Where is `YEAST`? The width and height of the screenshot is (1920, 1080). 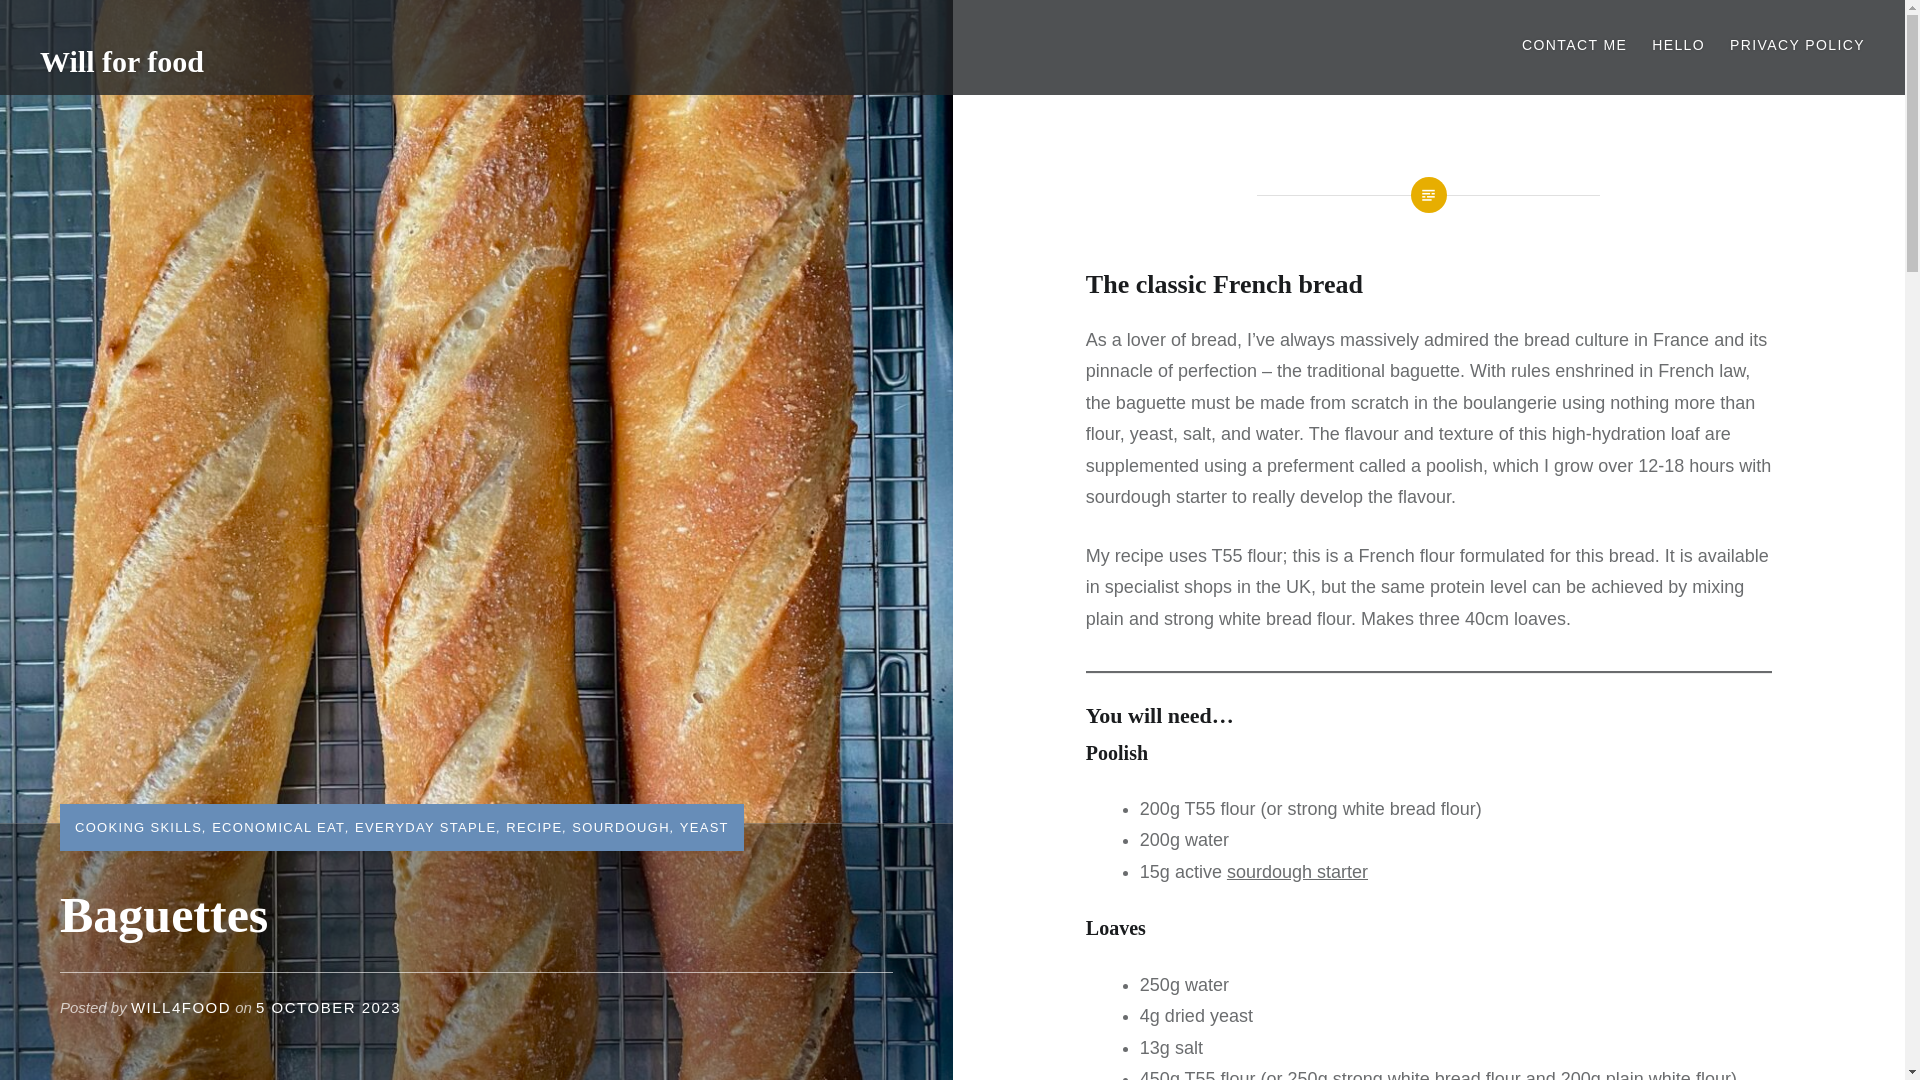
YEAST is located at coordinates (704, 826).